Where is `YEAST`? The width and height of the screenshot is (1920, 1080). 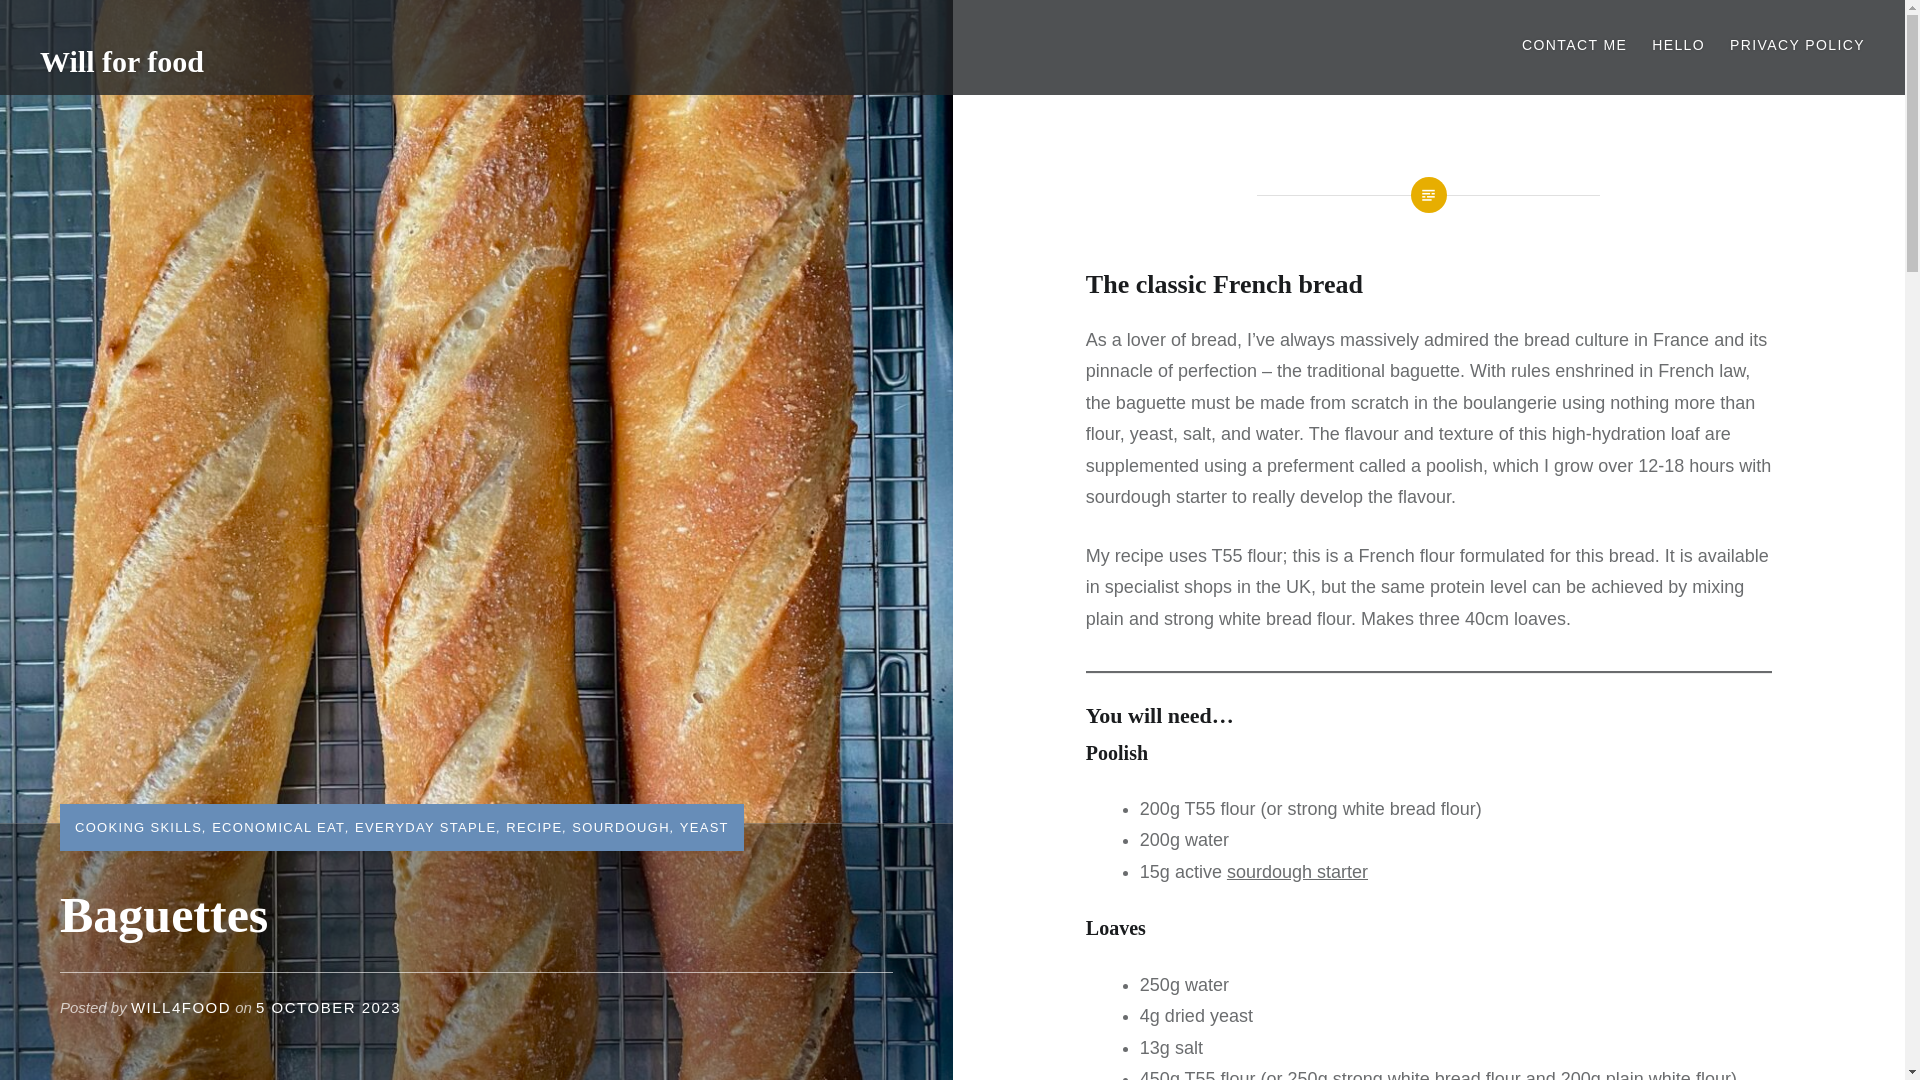
YEAST is located at coordinates (704, 826).